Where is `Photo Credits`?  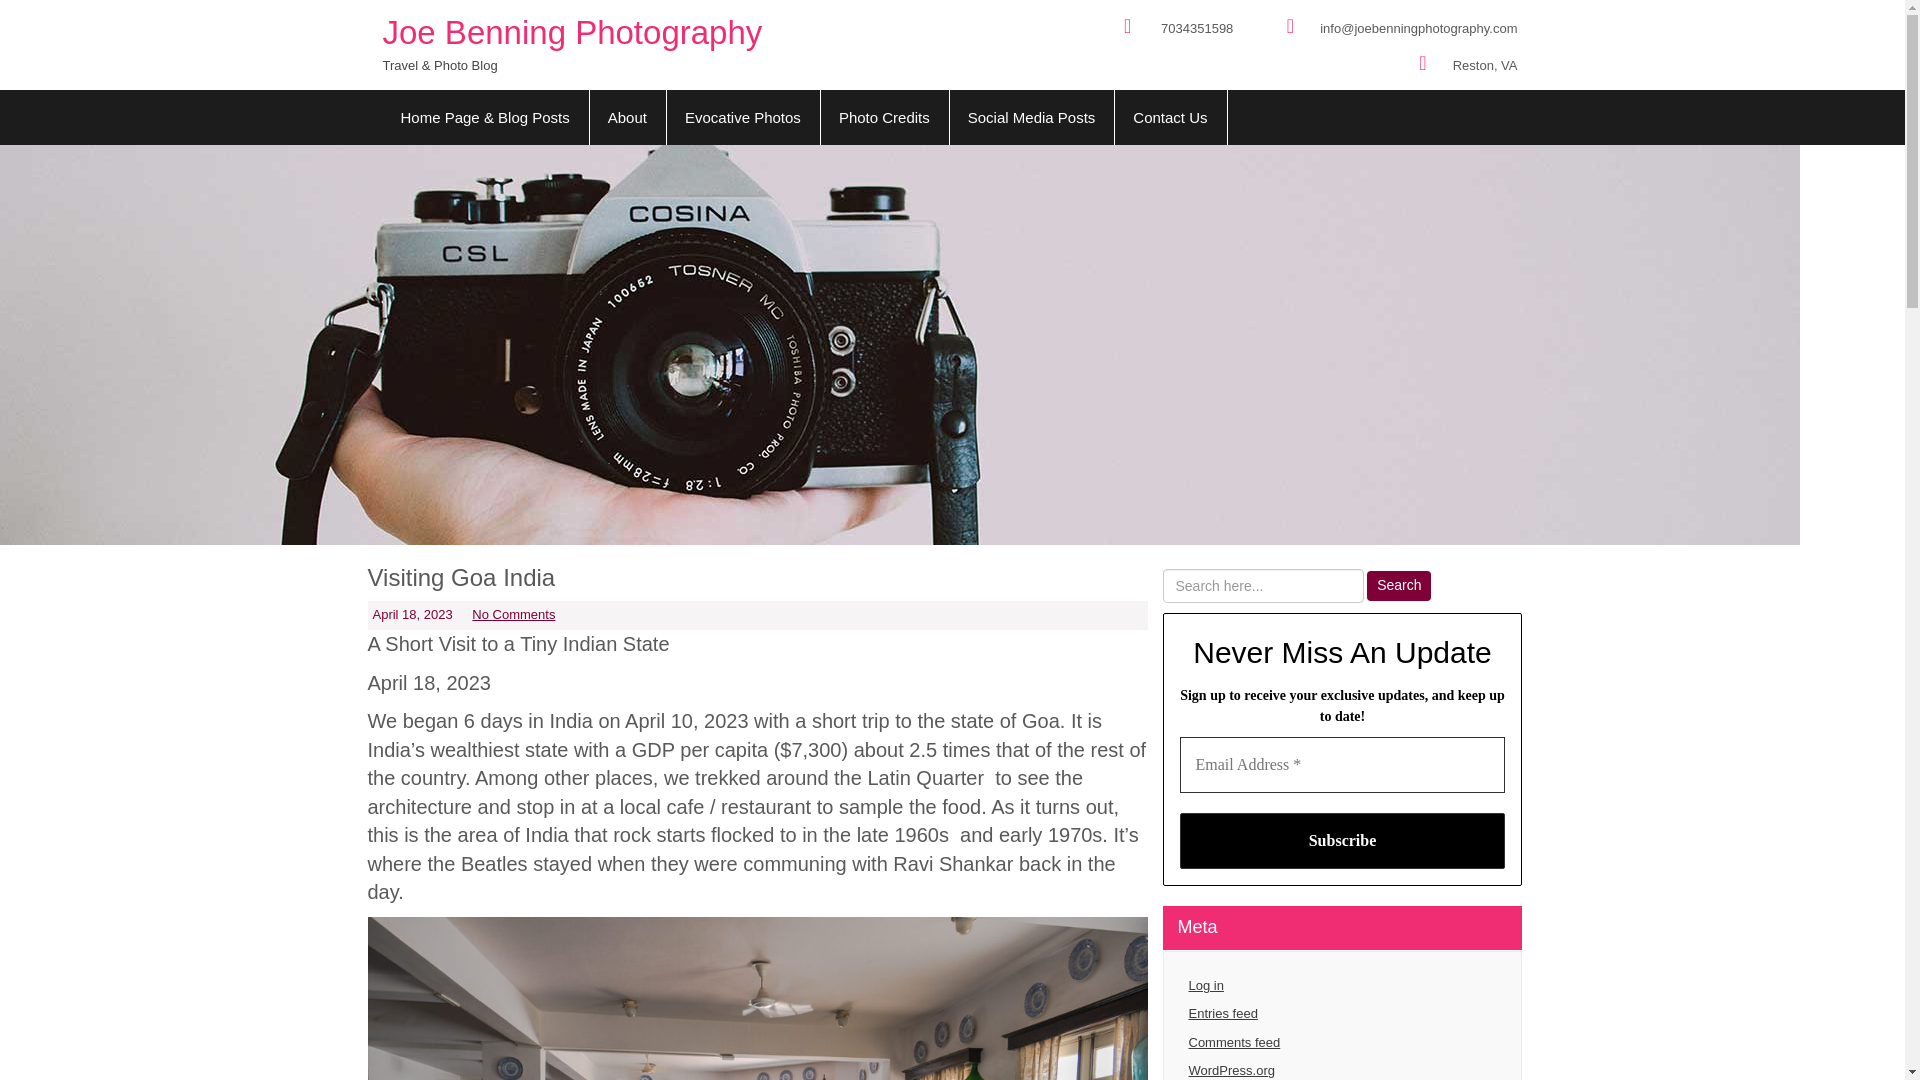 Photo Credits is located at coordinates (884, 116).